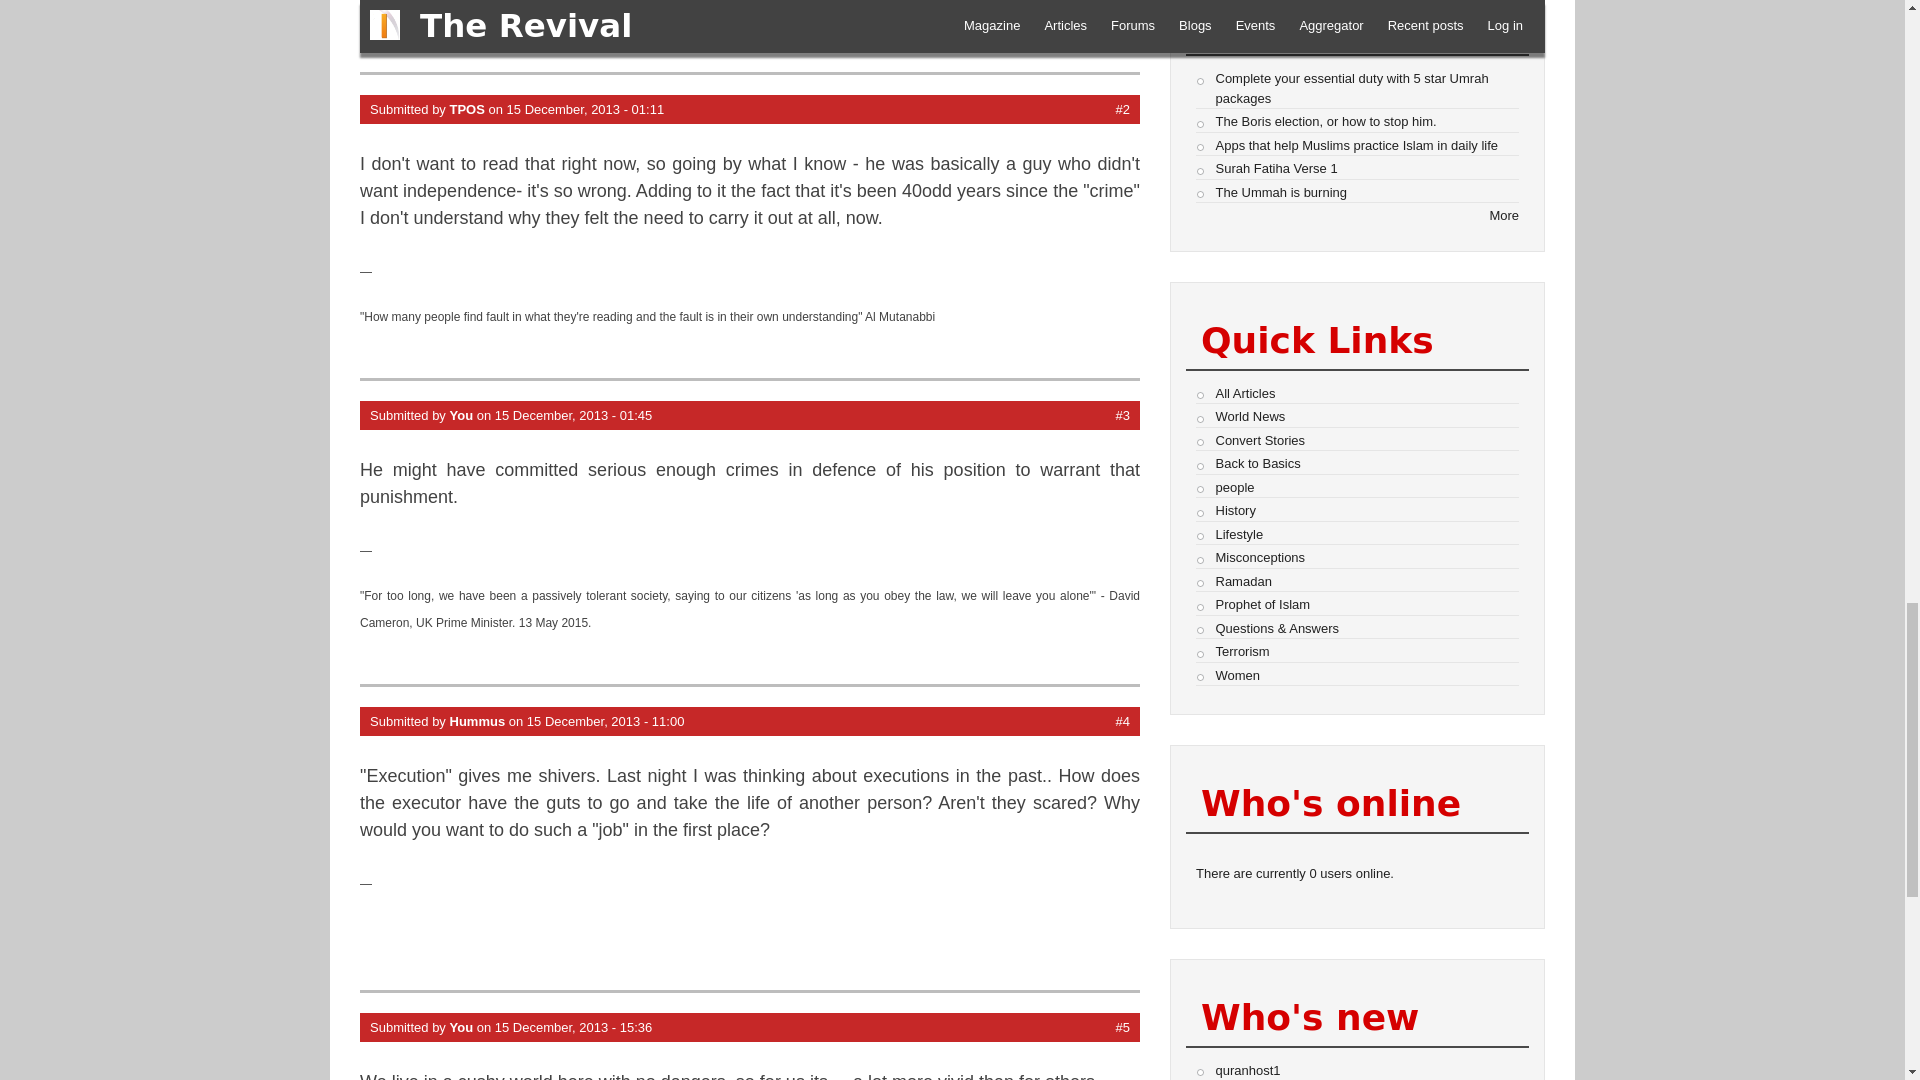  Describe the element at coordinates (462, 1026) in the screenshot. I see `You` at that location.